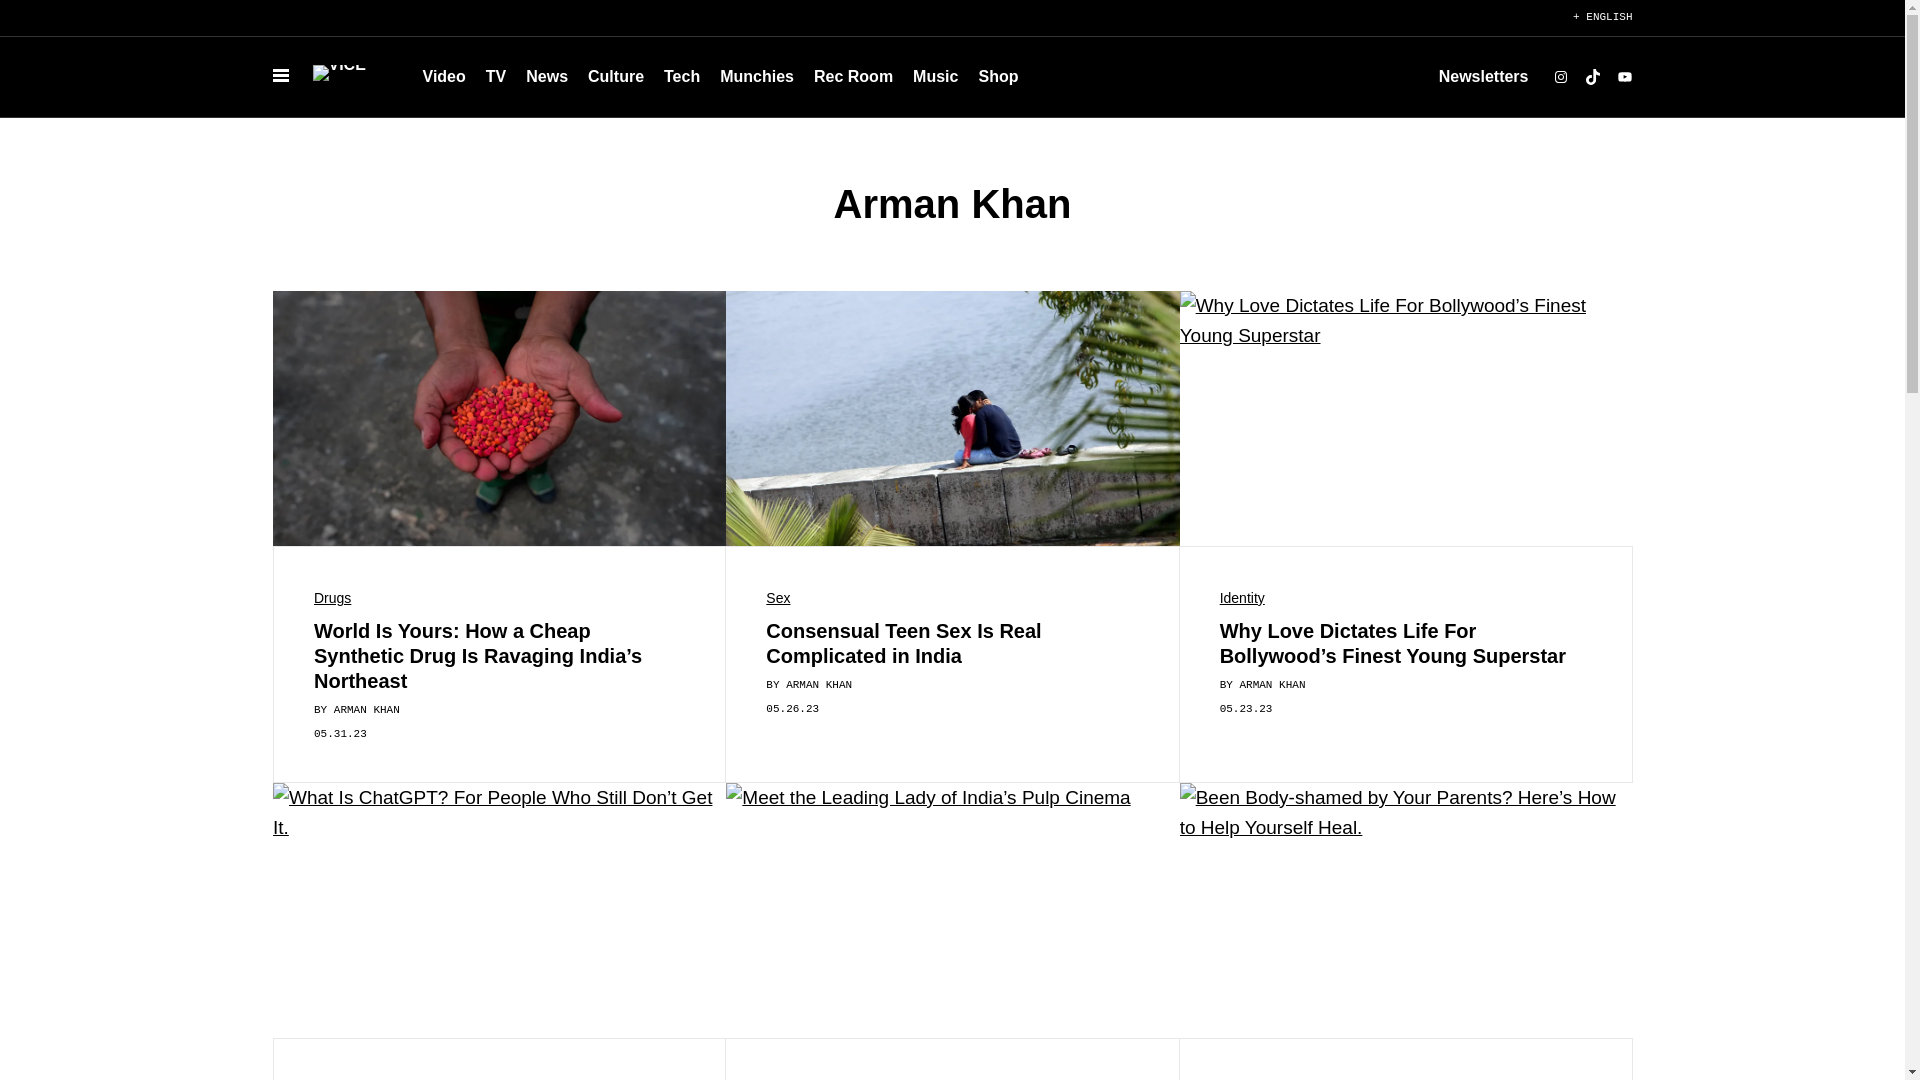 This screenshot has height=1080, width=1920. Describe the element at coordinates (818, 685) in the screenshot. I see `Posts by Arman Khan` at that location.